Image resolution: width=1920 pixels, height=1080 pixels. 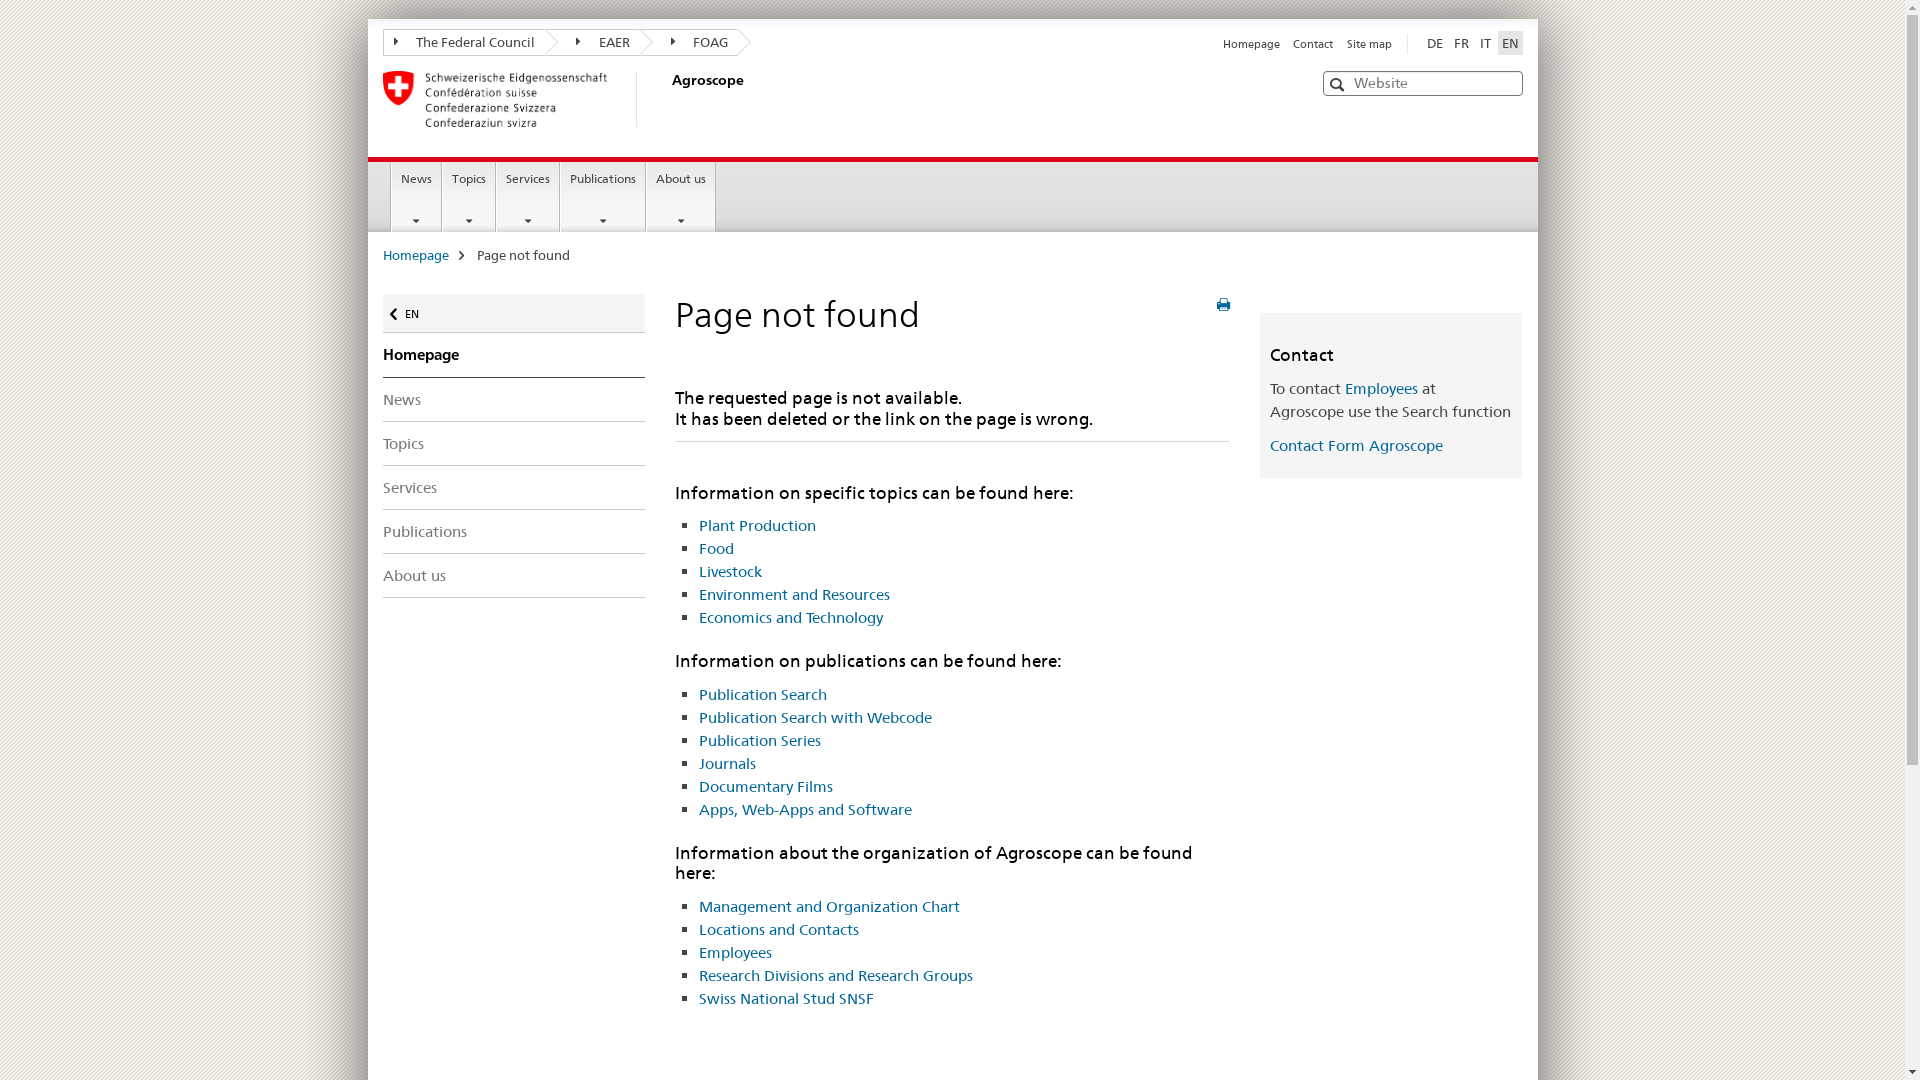 What do you see at coordinates (416, 197) in the screenshot?
I see `News` at bounding box center [416, 197].